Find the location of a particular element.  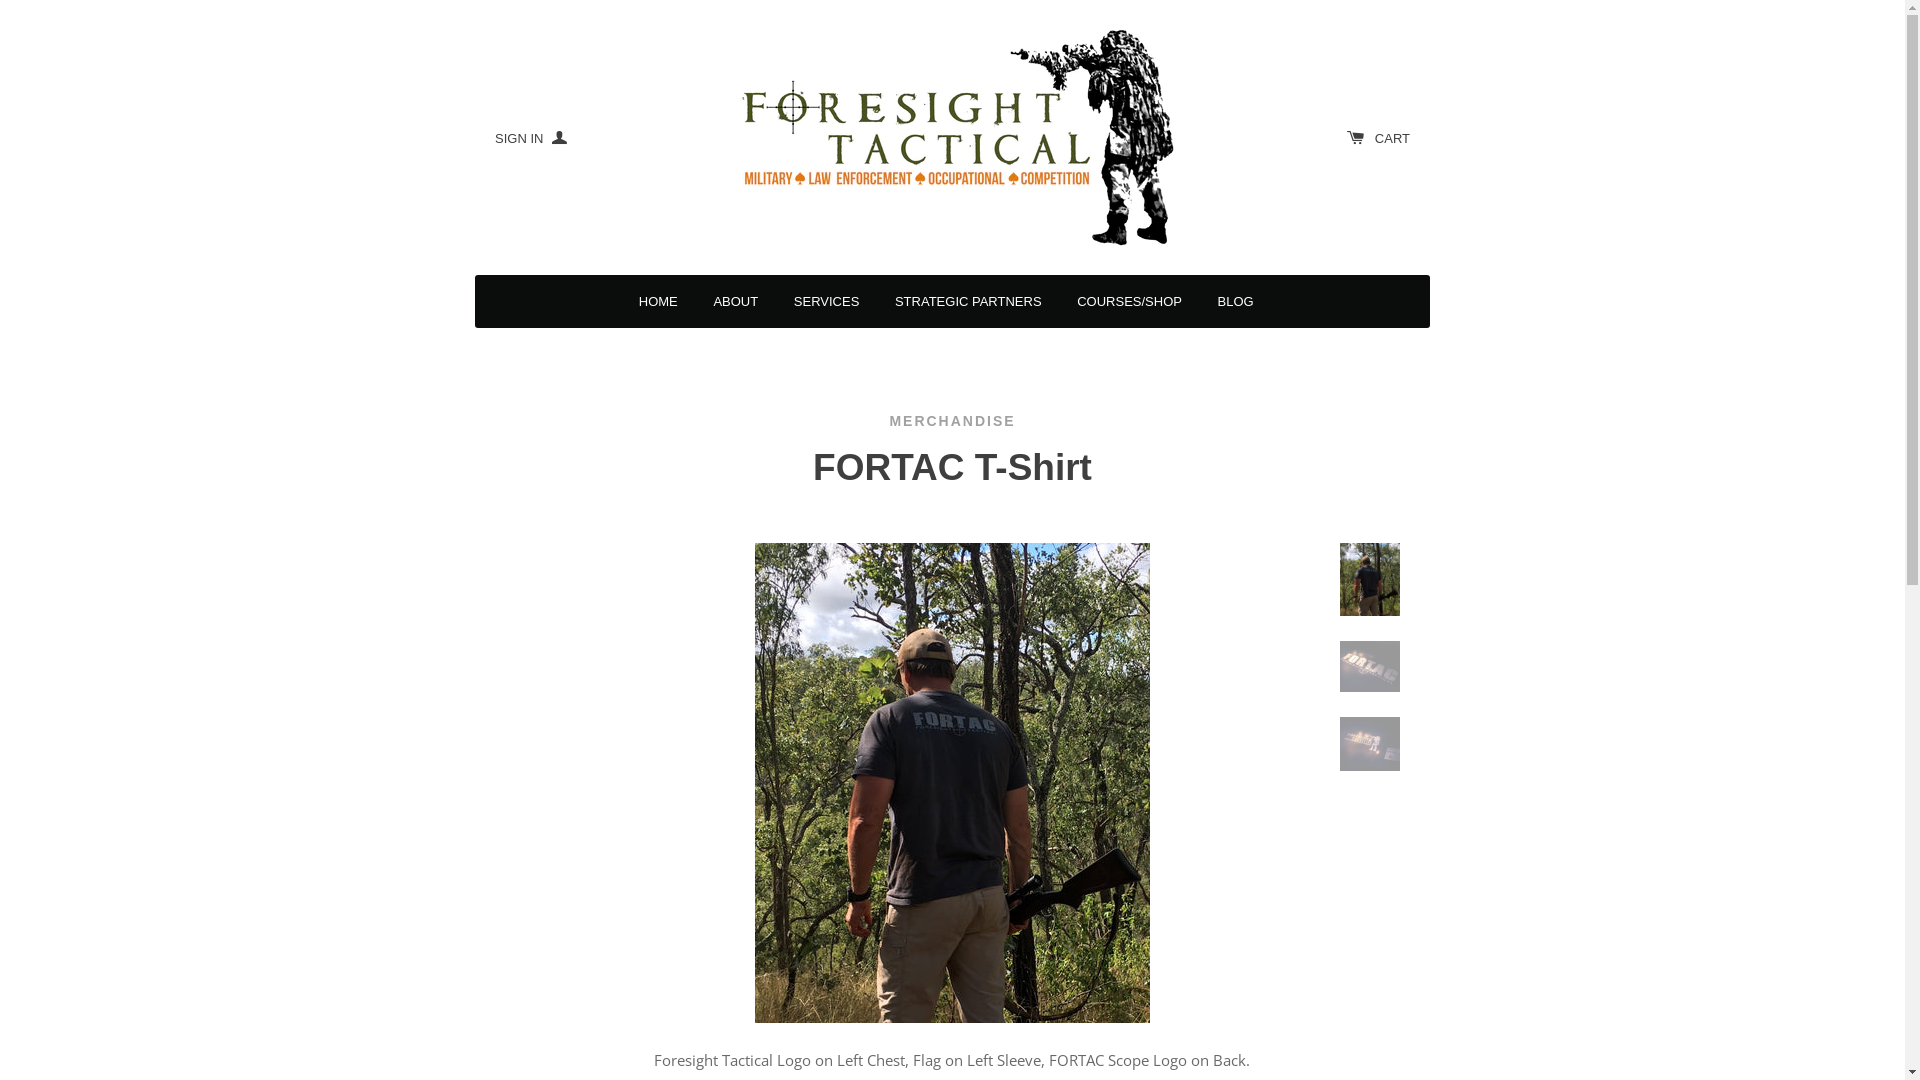

MERCHANDISE is located at coordinates (952, 422).